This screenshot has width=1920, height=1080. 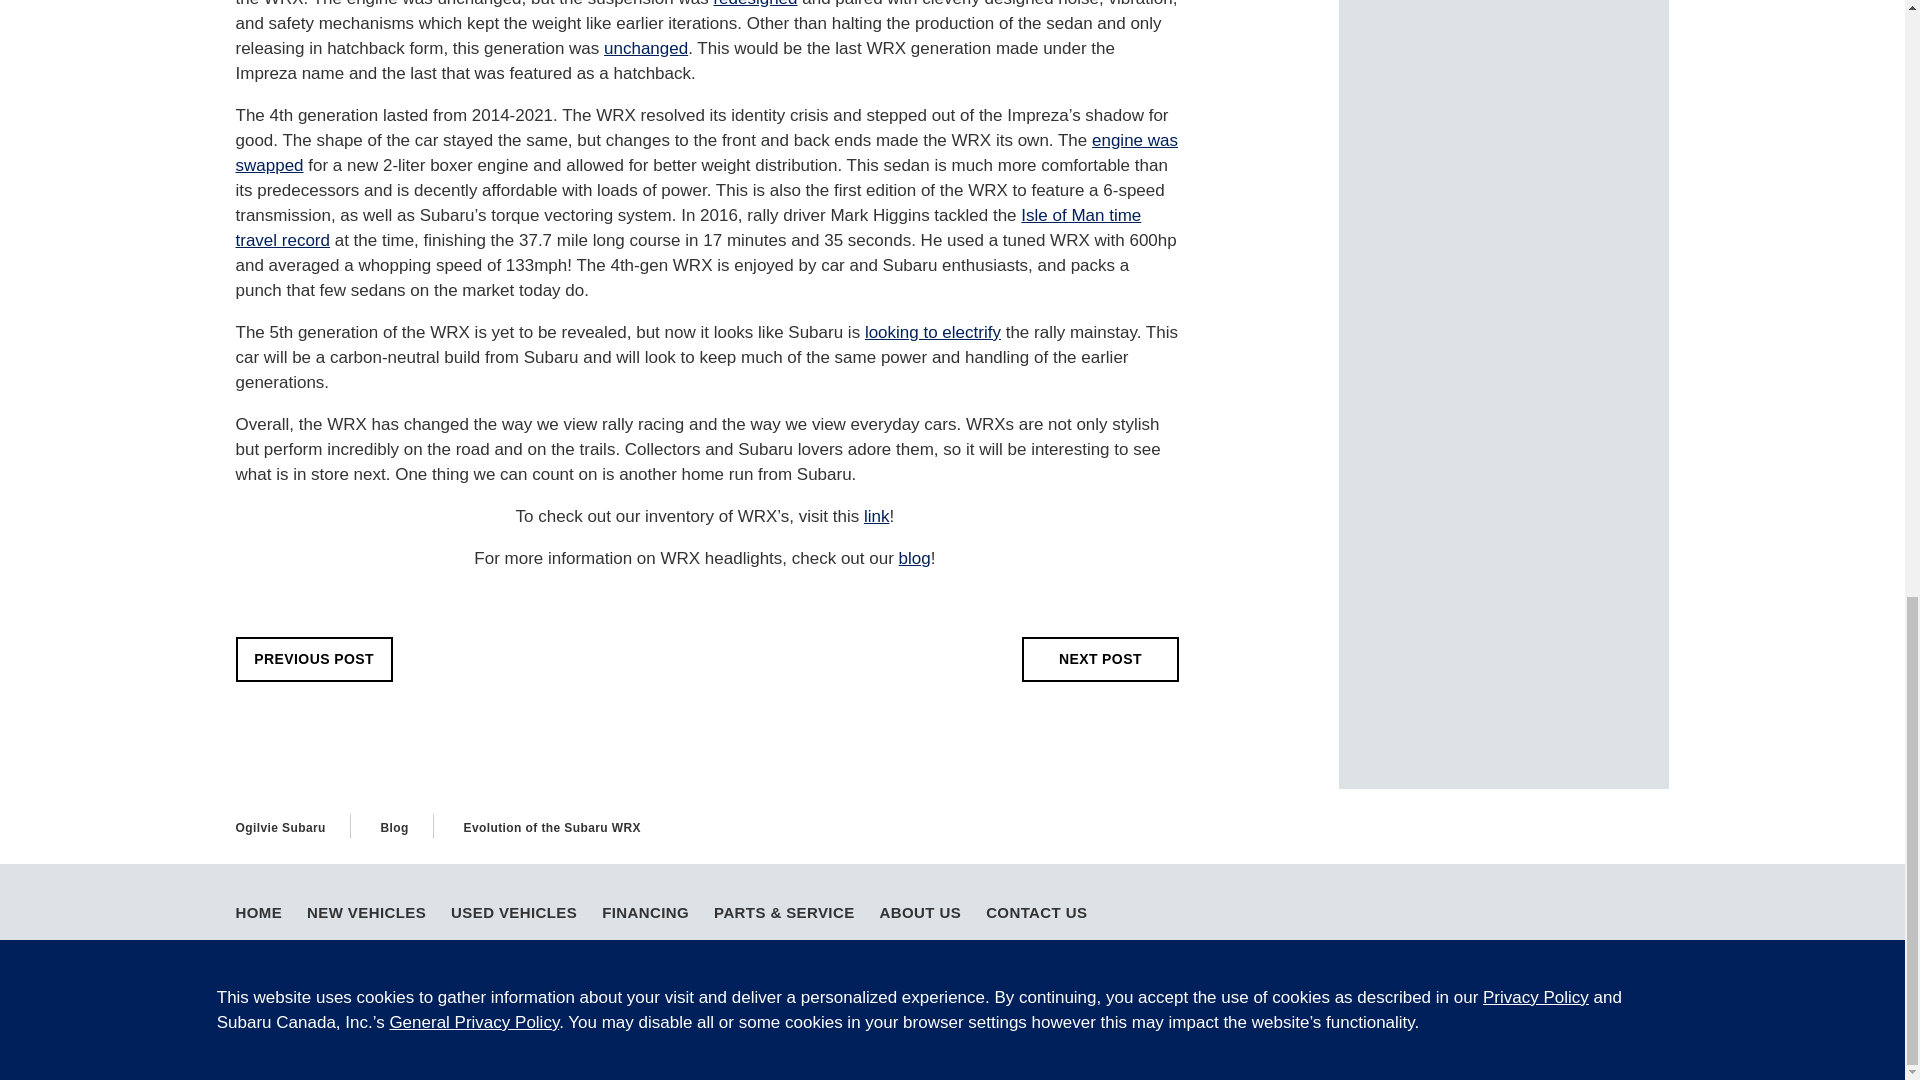 What do you see at coordinates (281, 827) in the screenshot?
I see `Go to Ogilvie Subaru.` at bounding box center [281, 827].